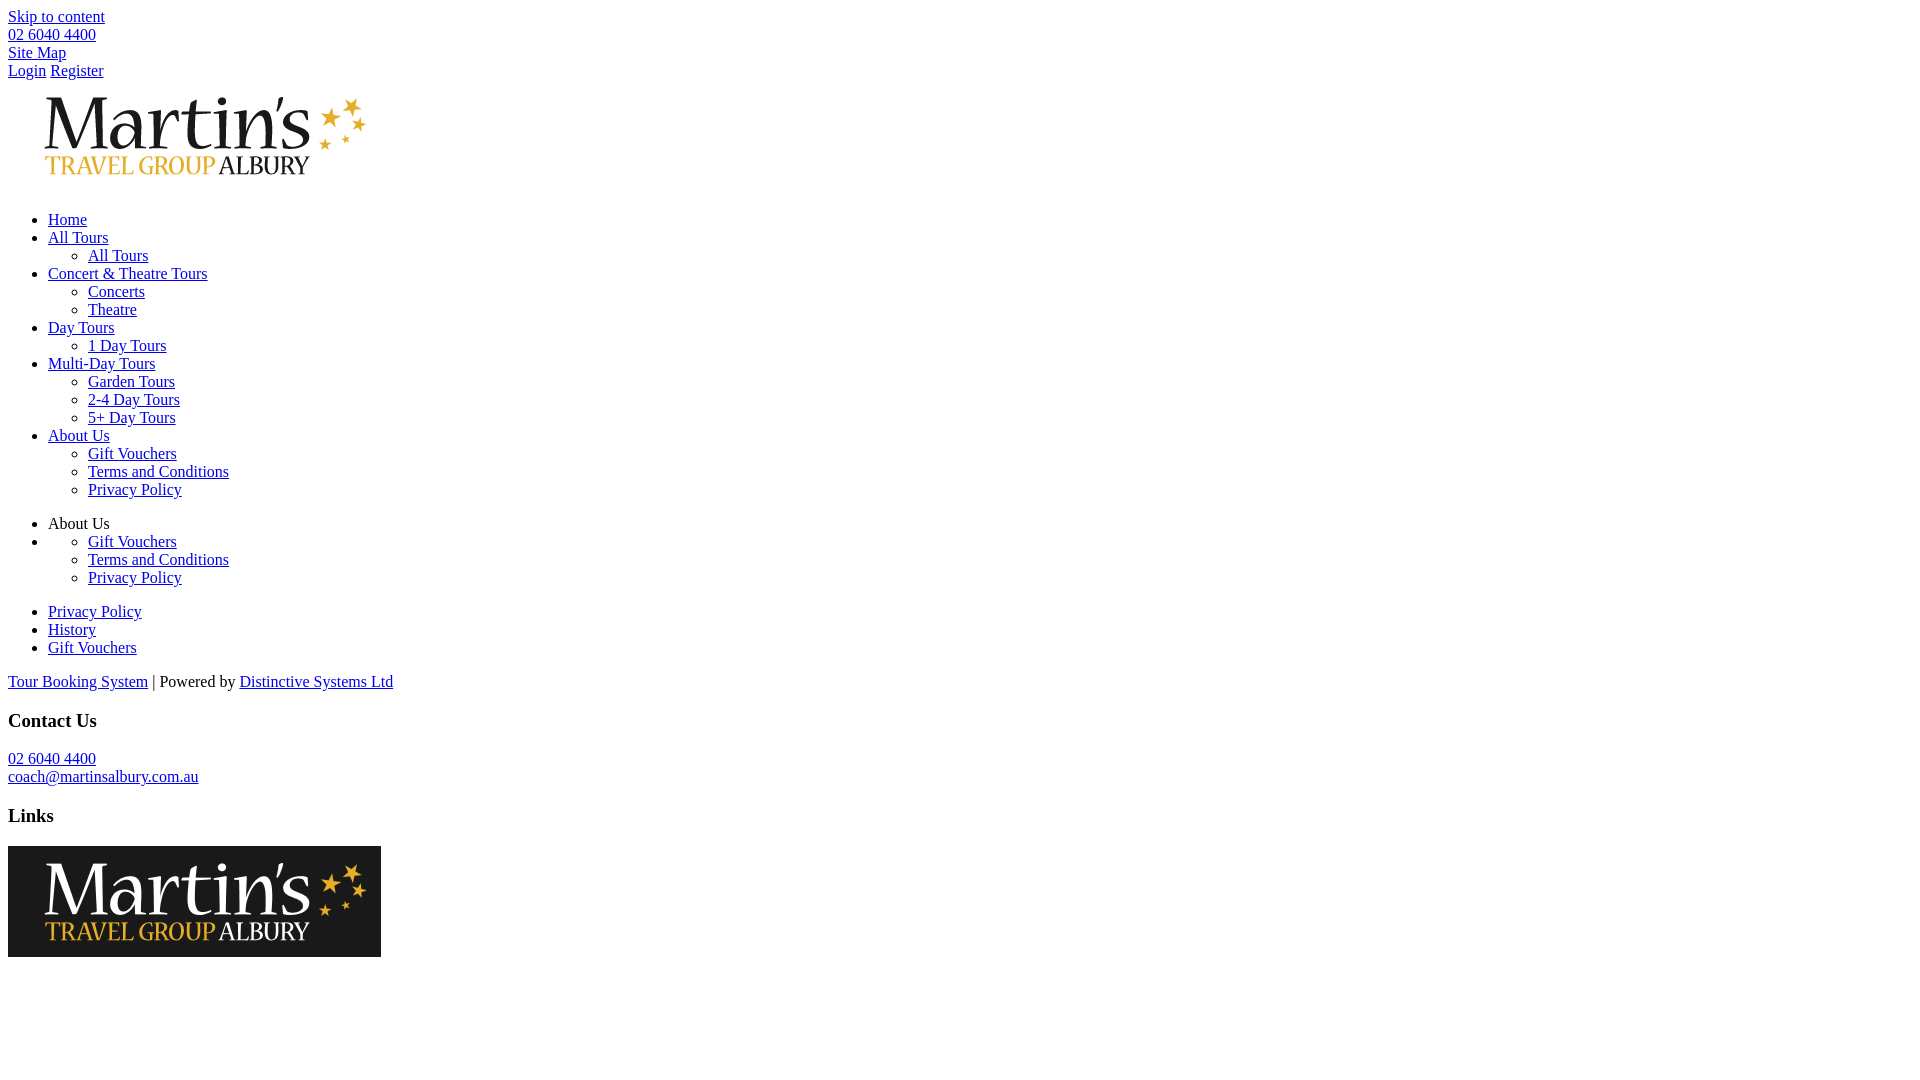  What do you see at coordinates (68, 220) in the screenshot?
I see `Home` at bounding box center [68, 220].